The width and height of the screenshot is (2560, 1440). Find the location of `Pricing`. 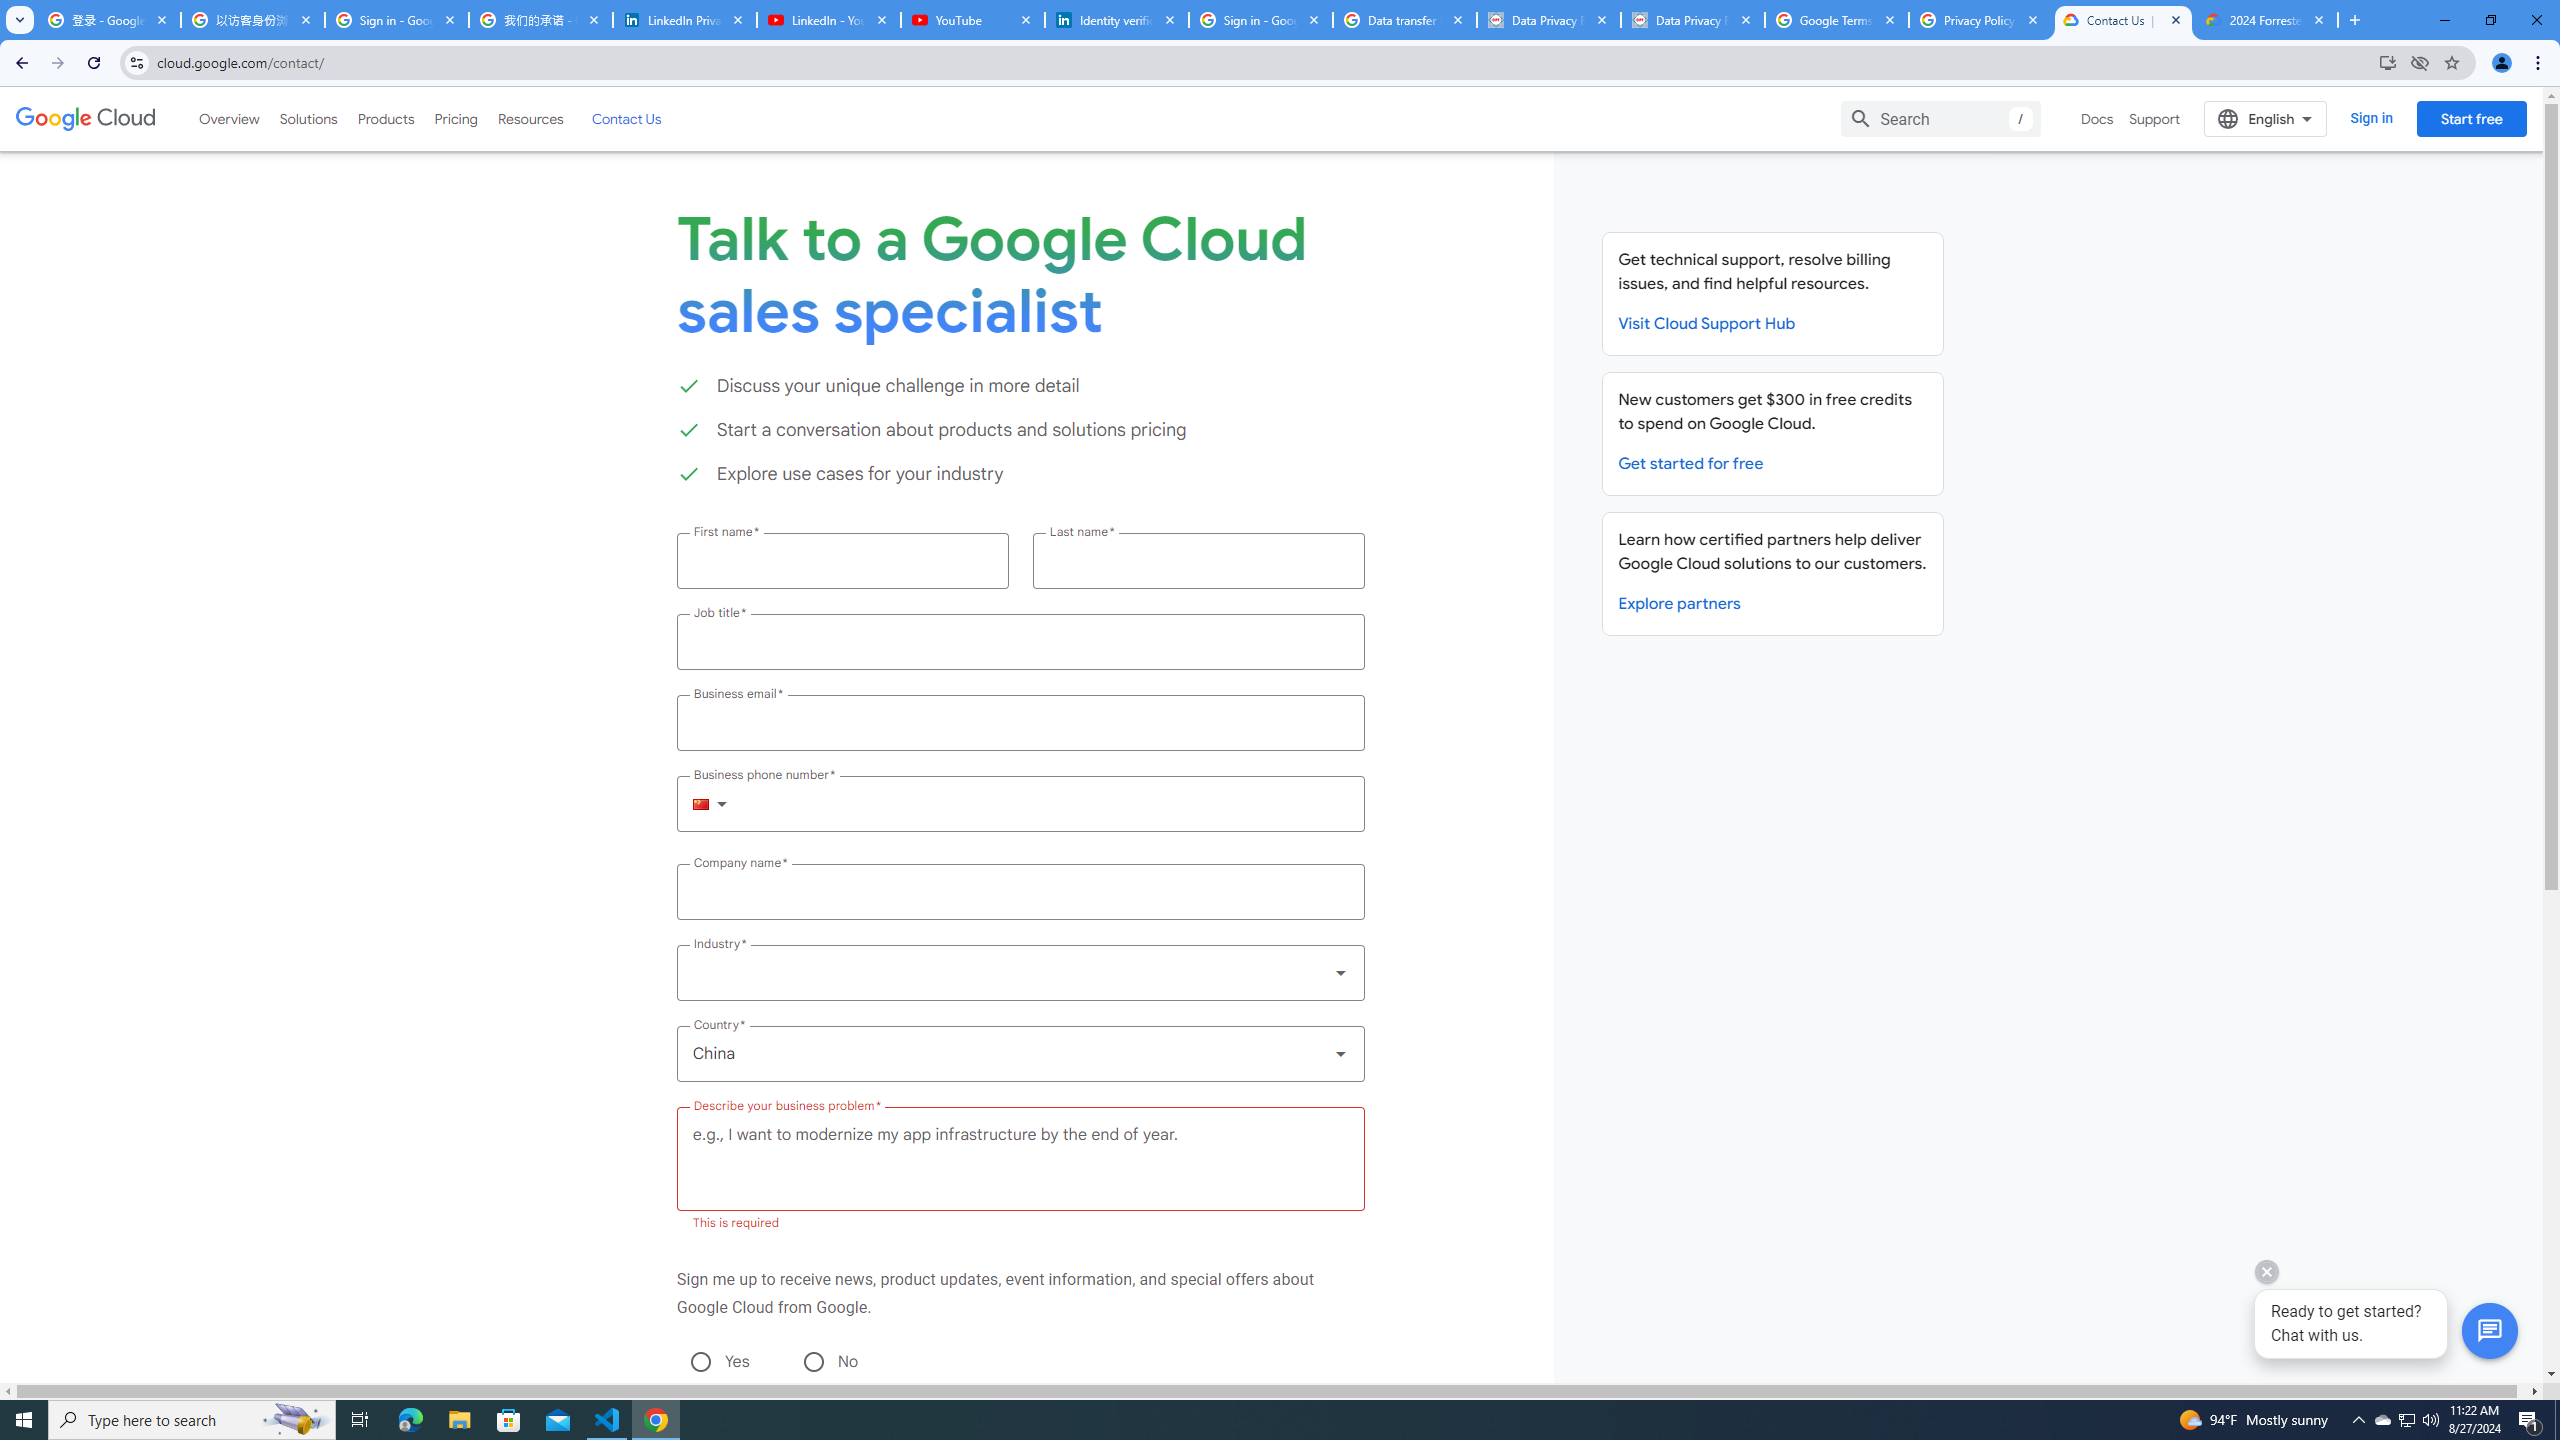

Pricing is located at coordinates (456, 118).